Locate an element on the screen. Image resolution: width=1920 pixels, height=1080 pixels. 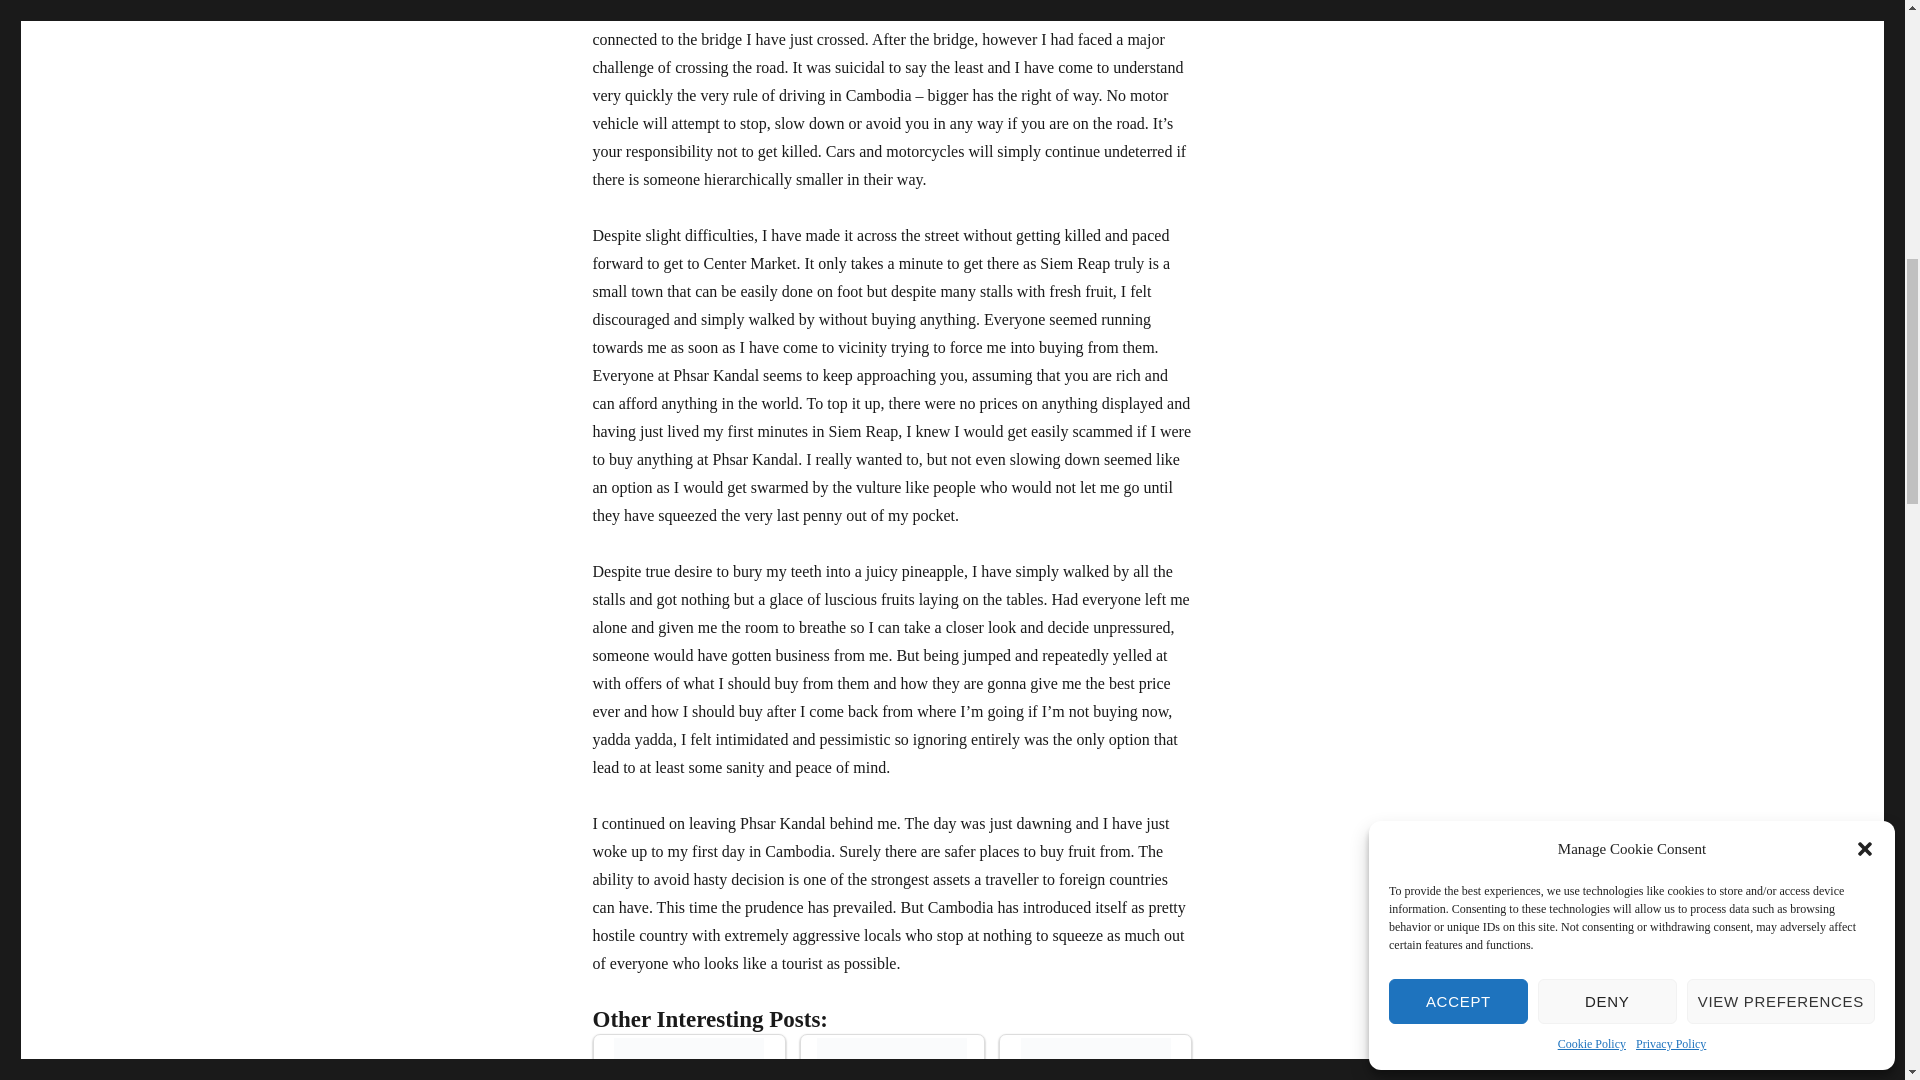
Exploring Siem Reap on Foot is located at coordinates (892, 1058).